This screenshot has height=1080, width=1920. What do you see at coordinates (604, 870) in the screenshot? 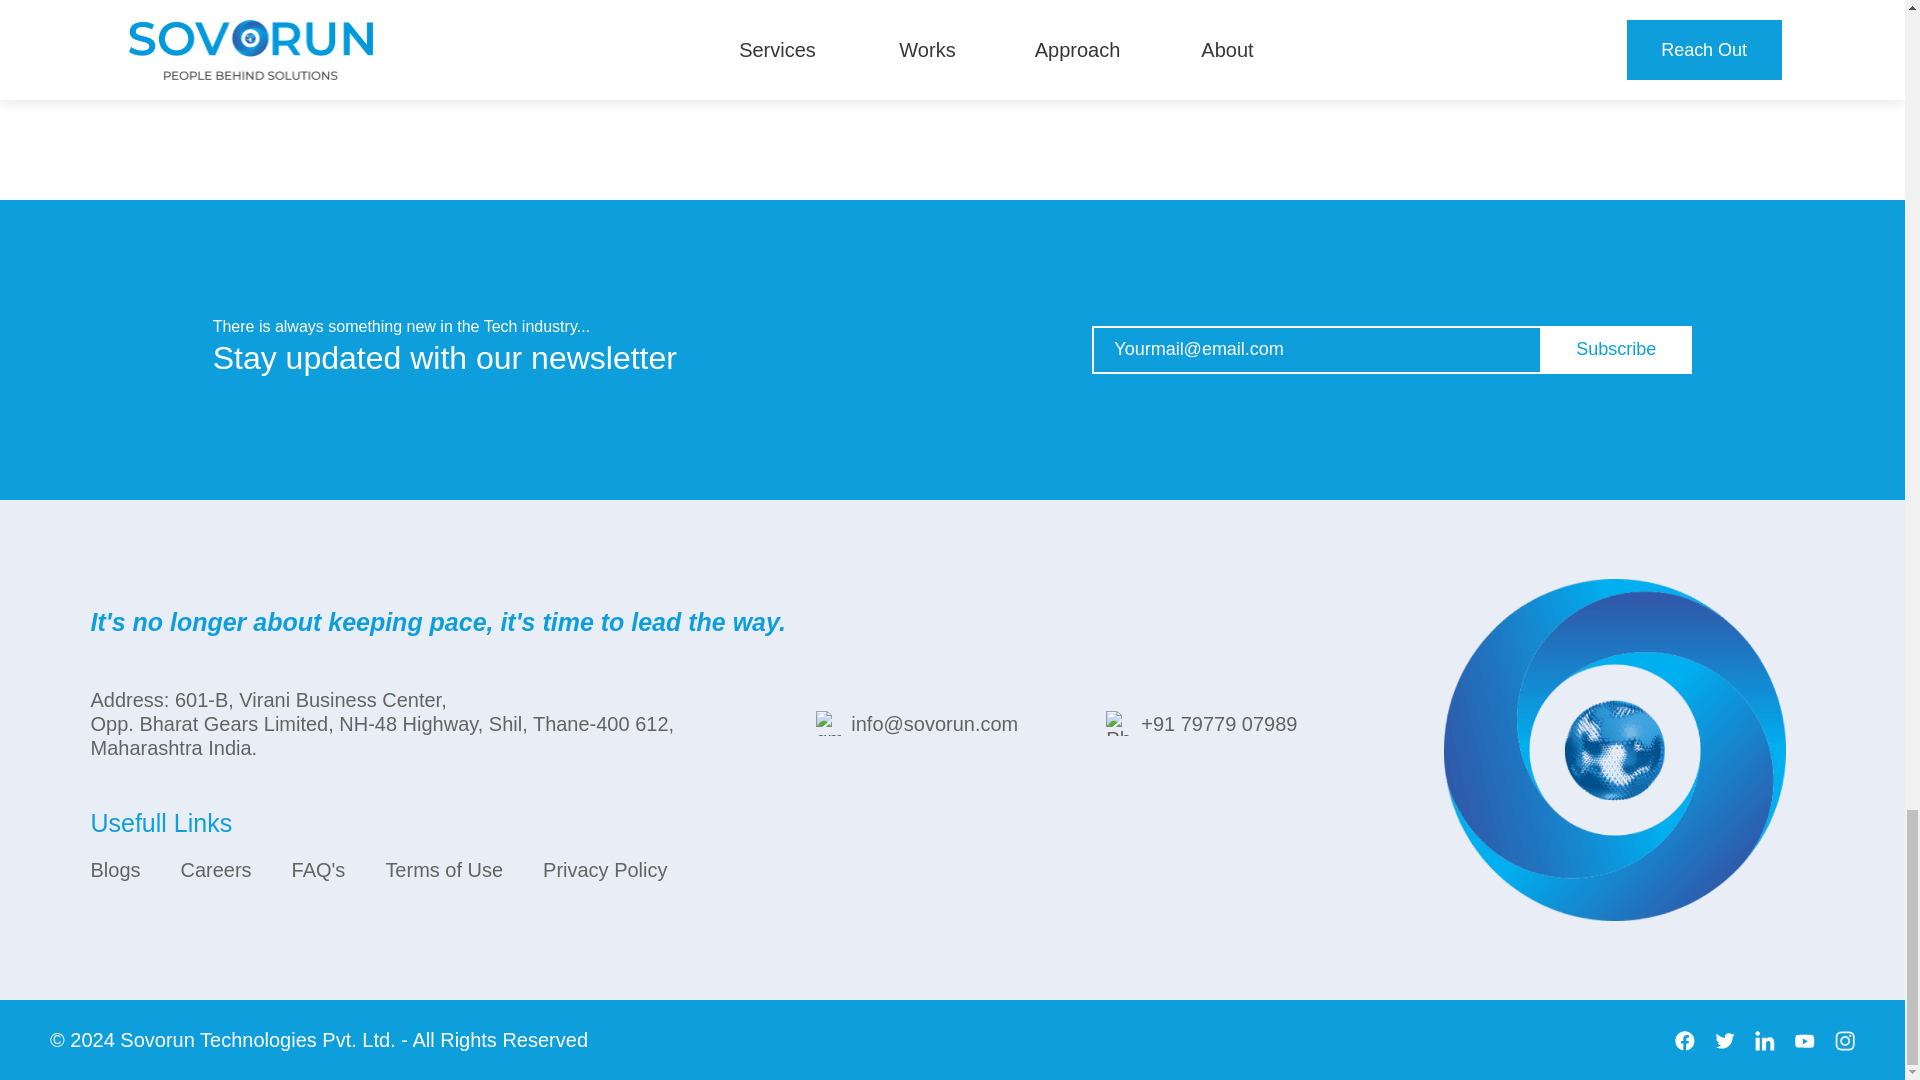
I see `Privacy Policy` at bounding box center [604, 870].